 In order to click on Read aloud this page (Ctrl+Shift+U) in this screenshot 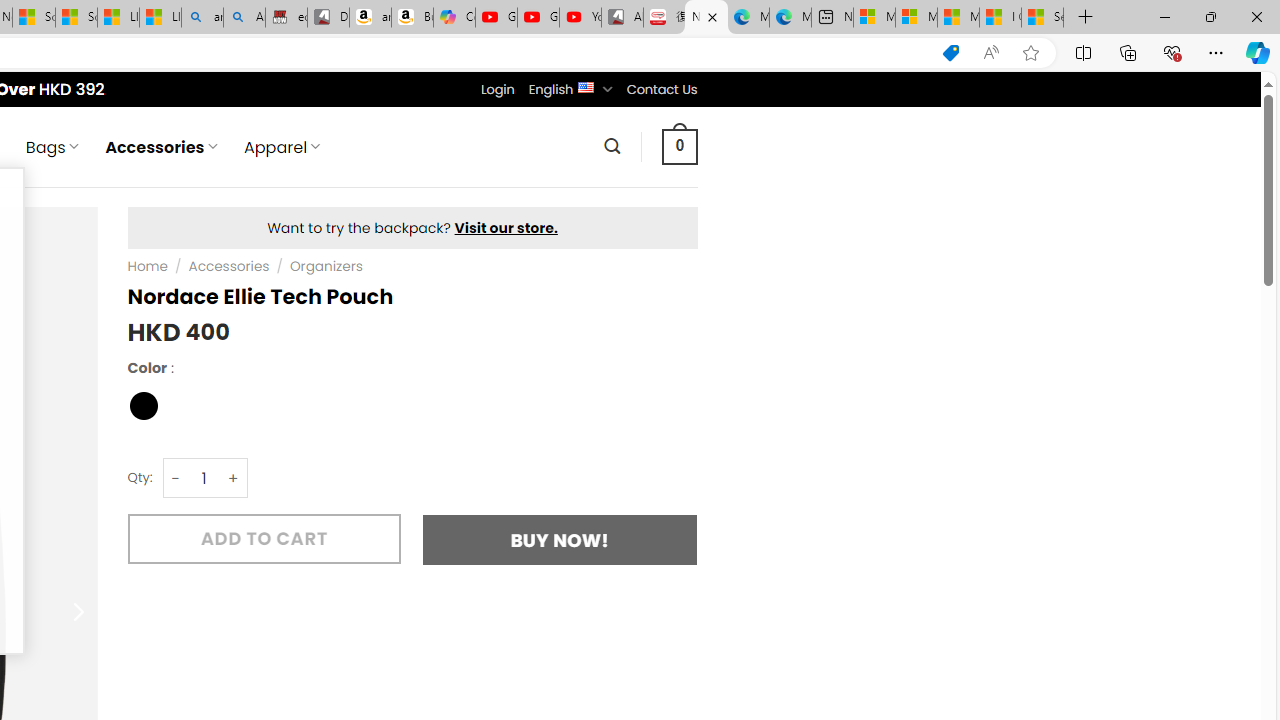, I will do `click(991, 53)`.